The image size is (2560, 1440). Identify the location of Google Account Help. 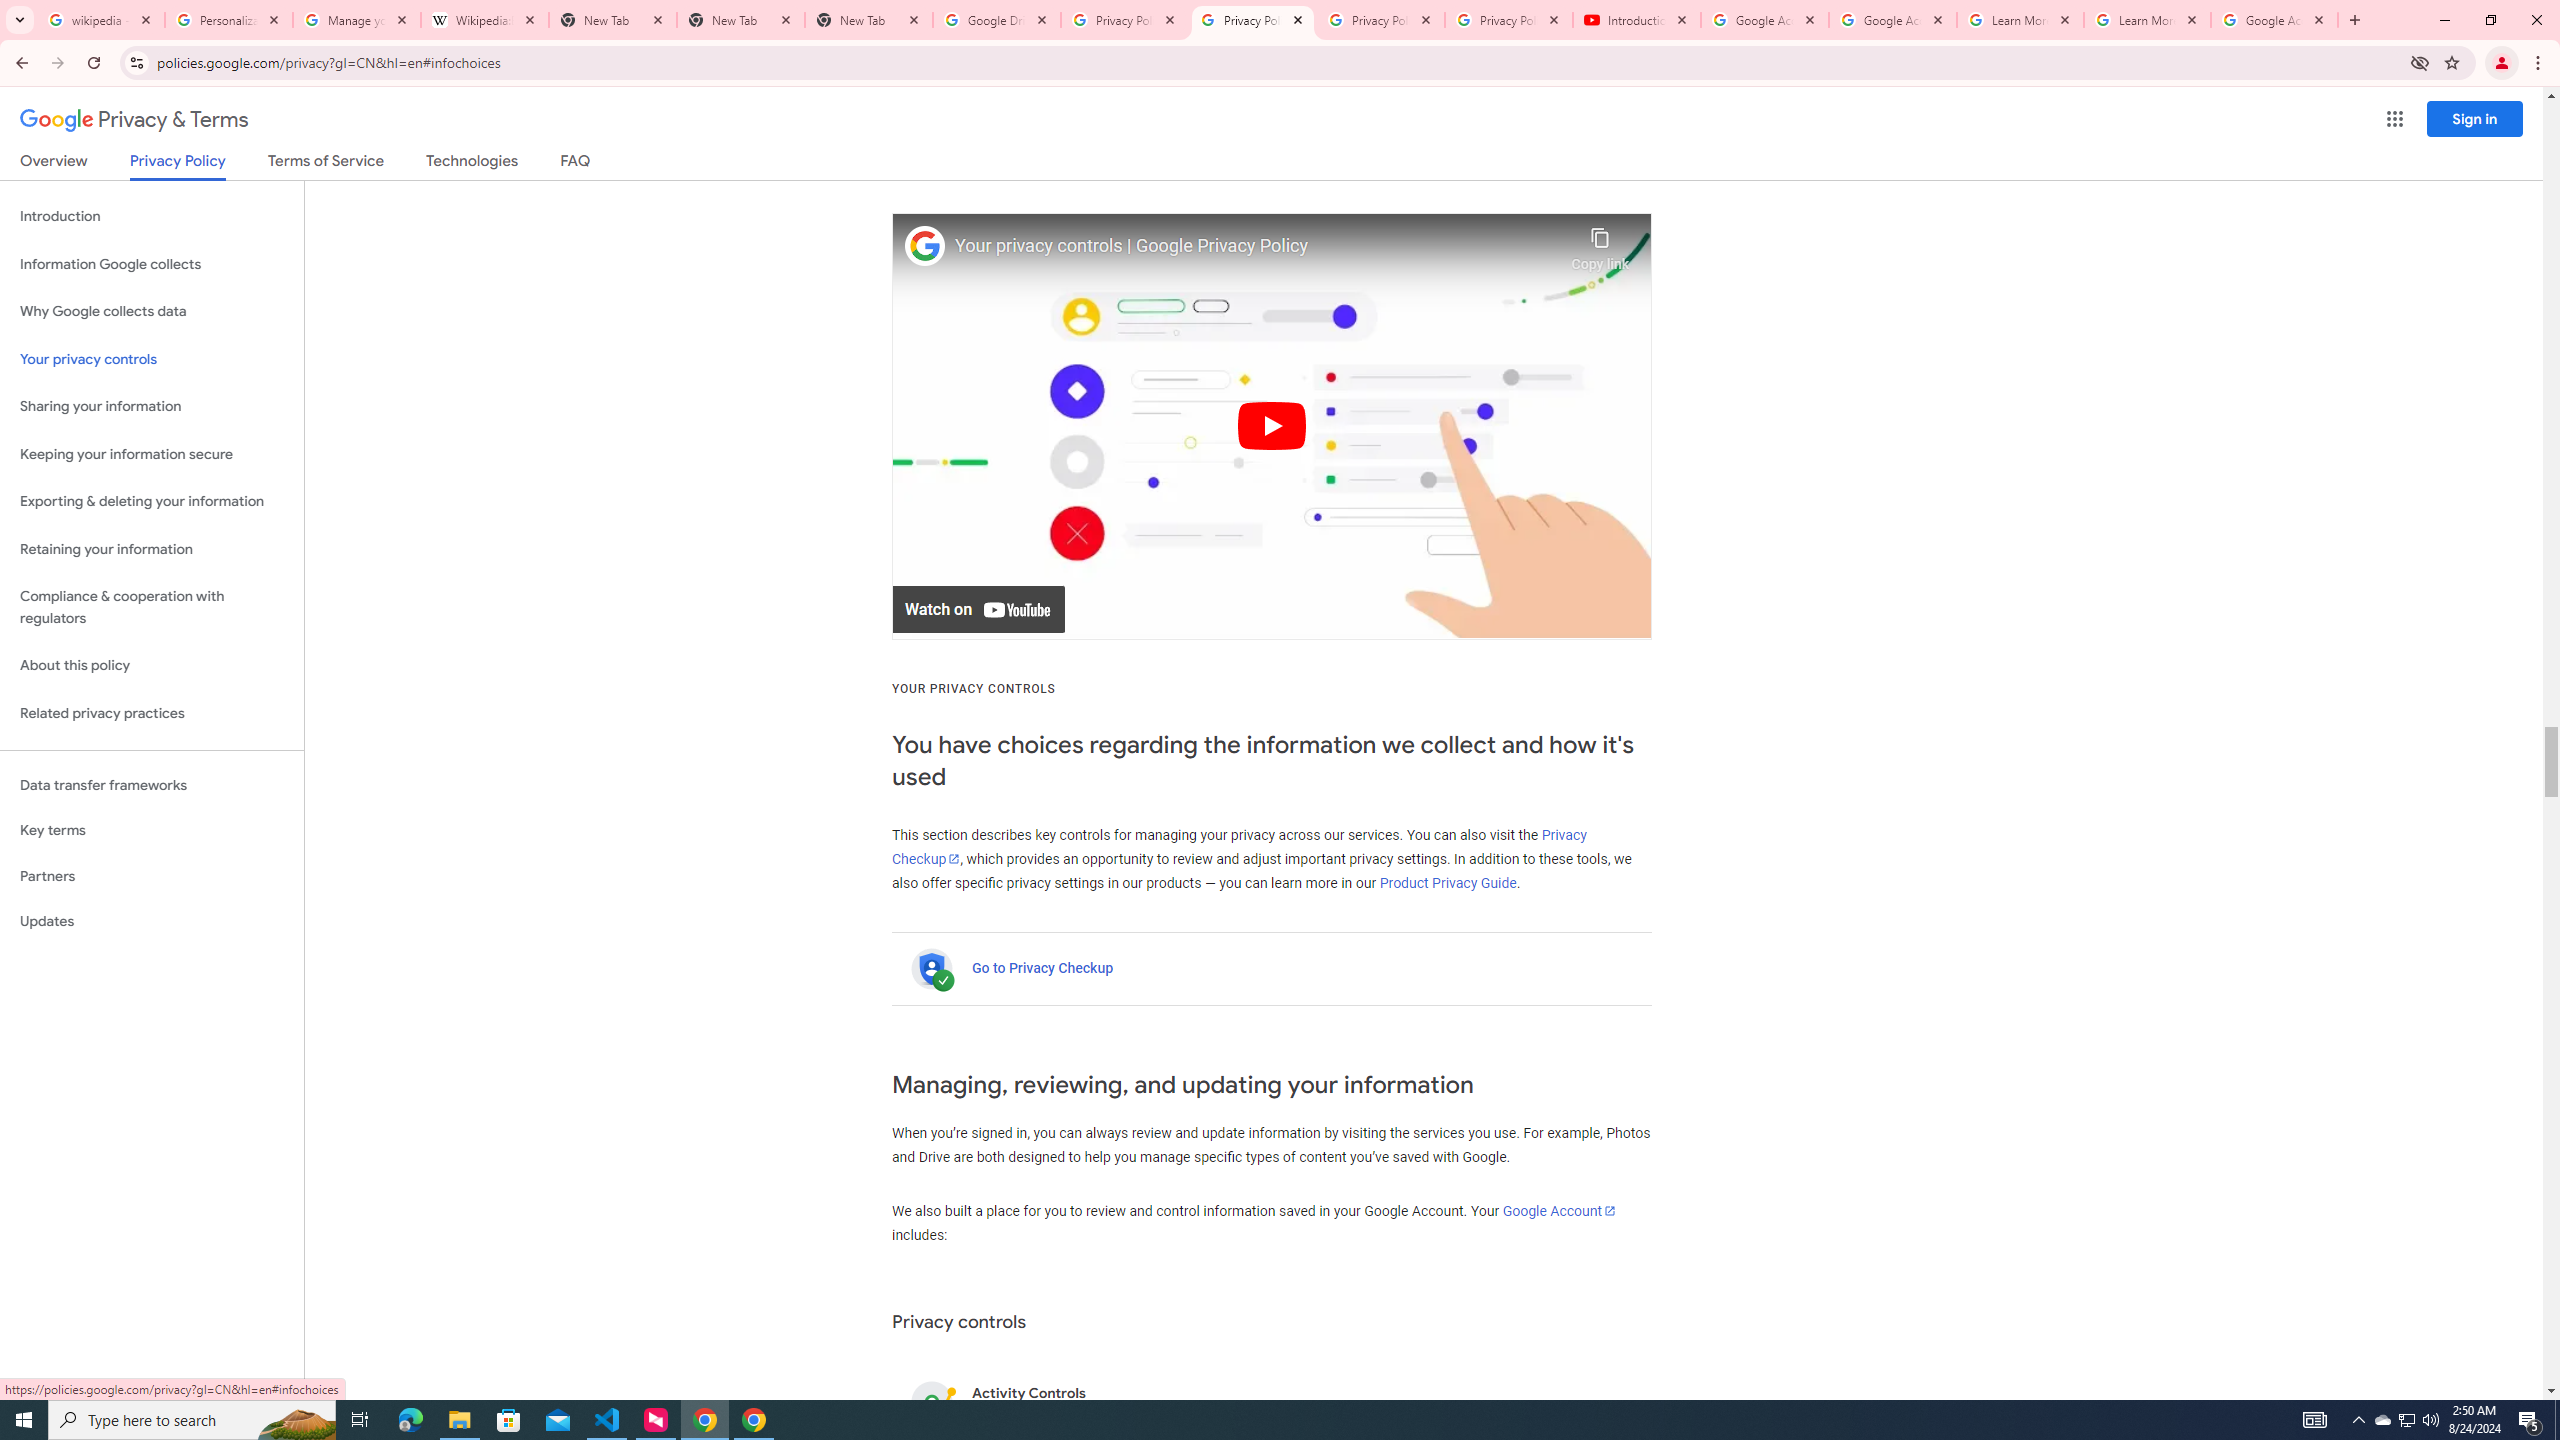
(1765, 20).